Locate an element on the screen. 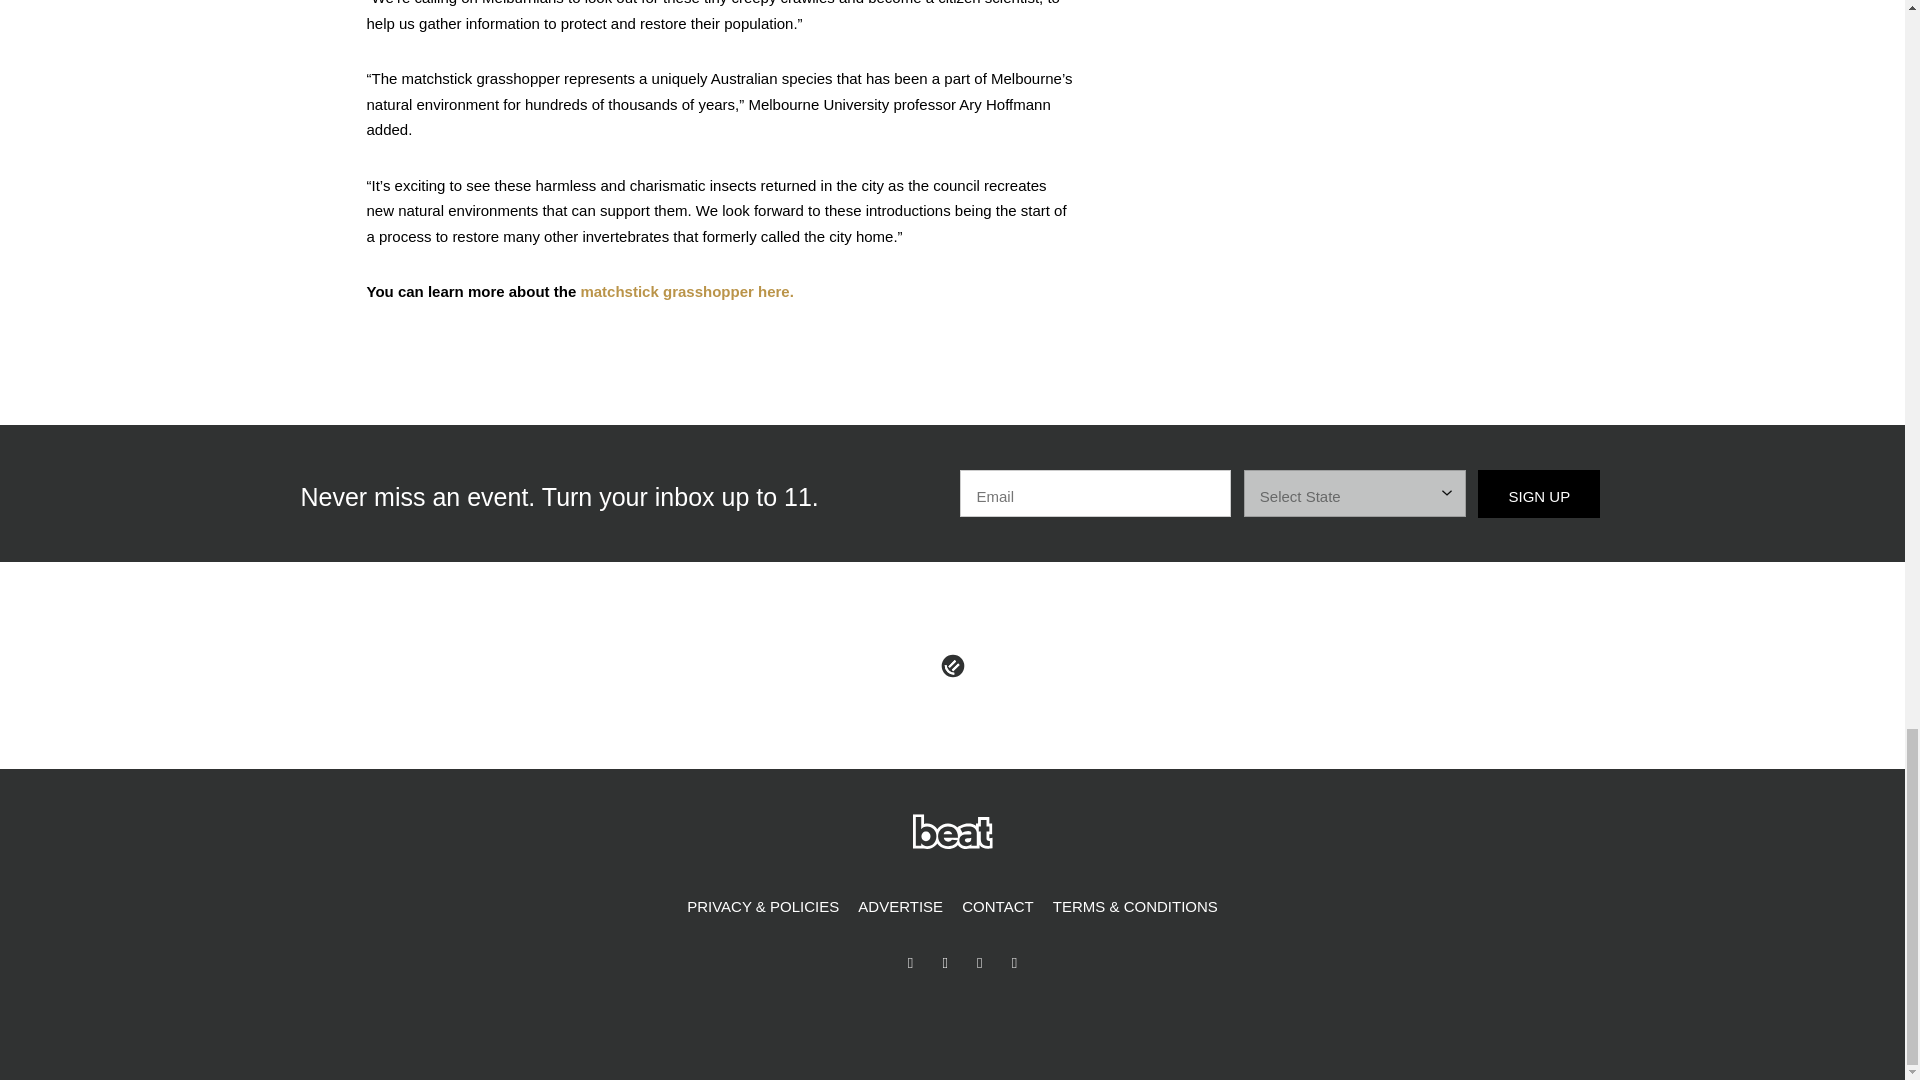 The height and width of the screenshot is (1080, 1920). 3rd party ad content is located at coordinates (1388, 12).